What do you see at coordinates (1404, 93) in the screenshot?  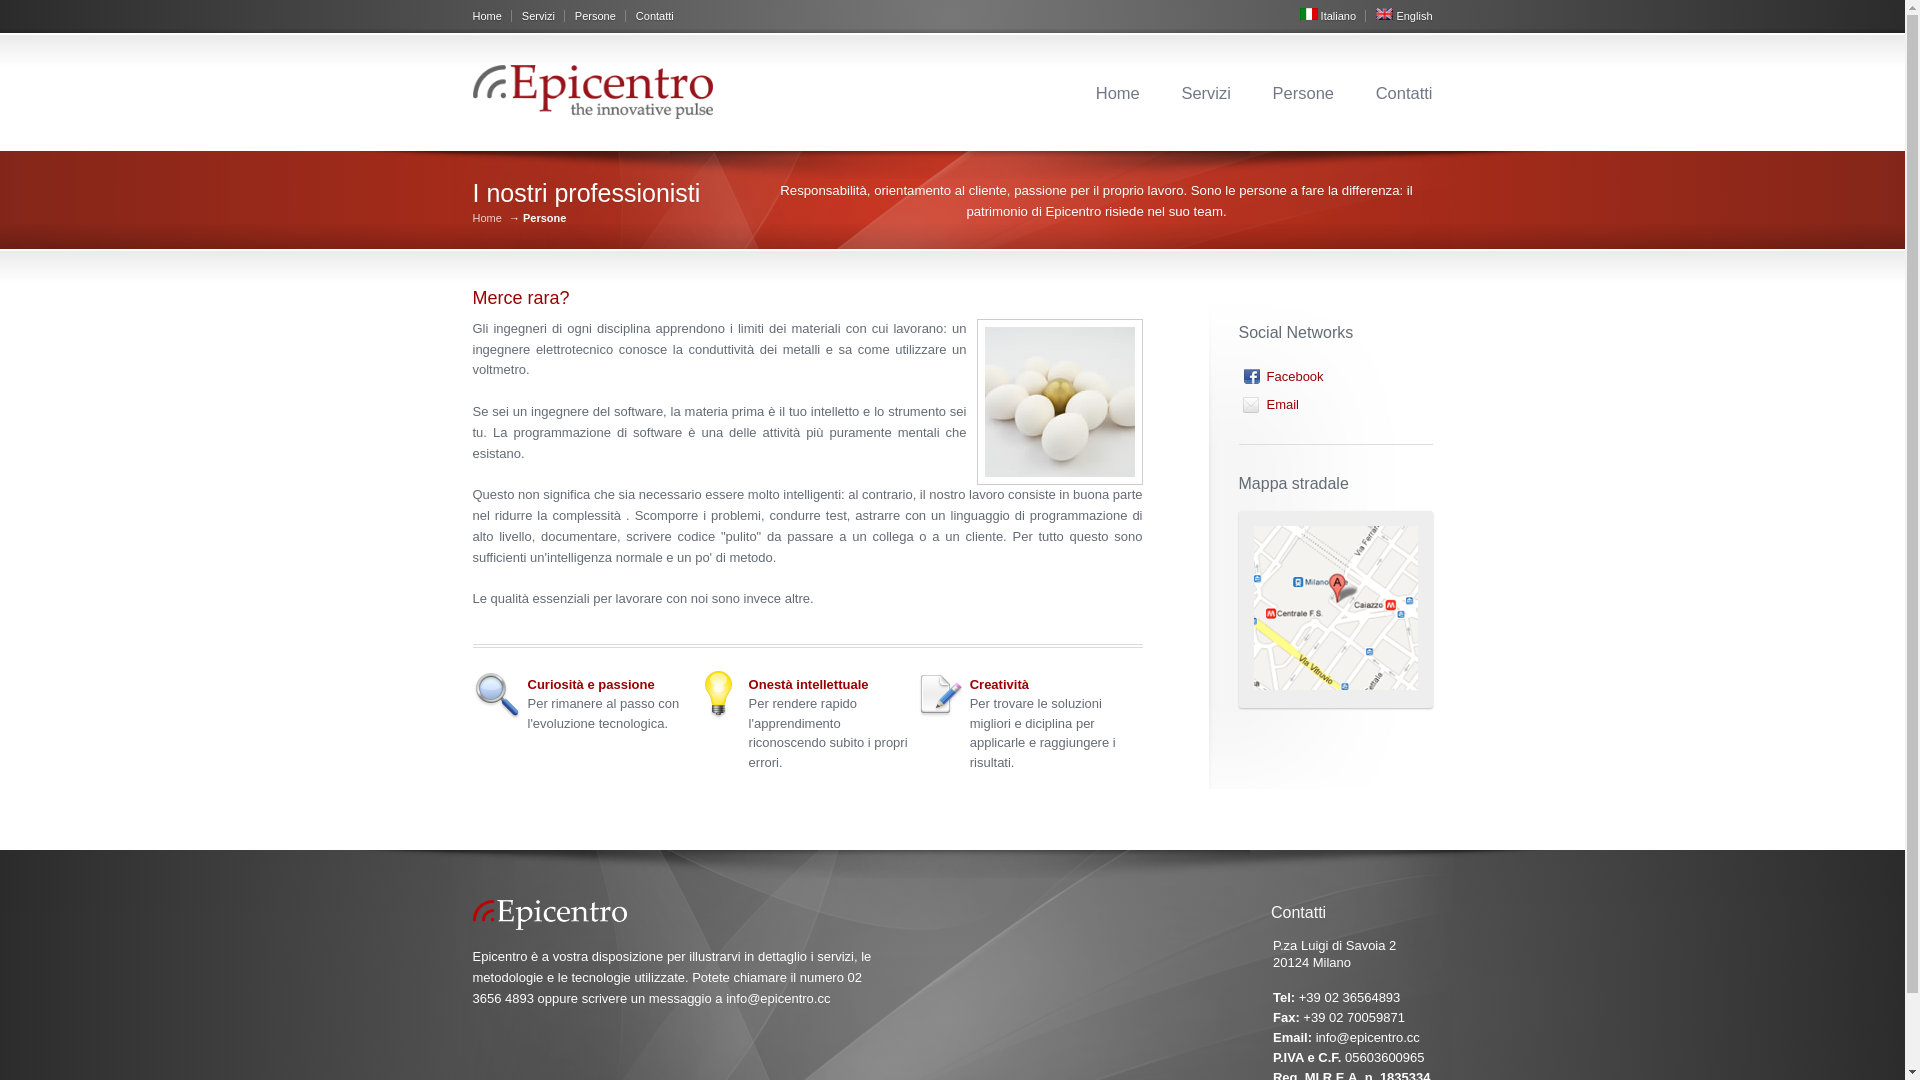 I see `Contatti` at bounding box center [1404, 93].